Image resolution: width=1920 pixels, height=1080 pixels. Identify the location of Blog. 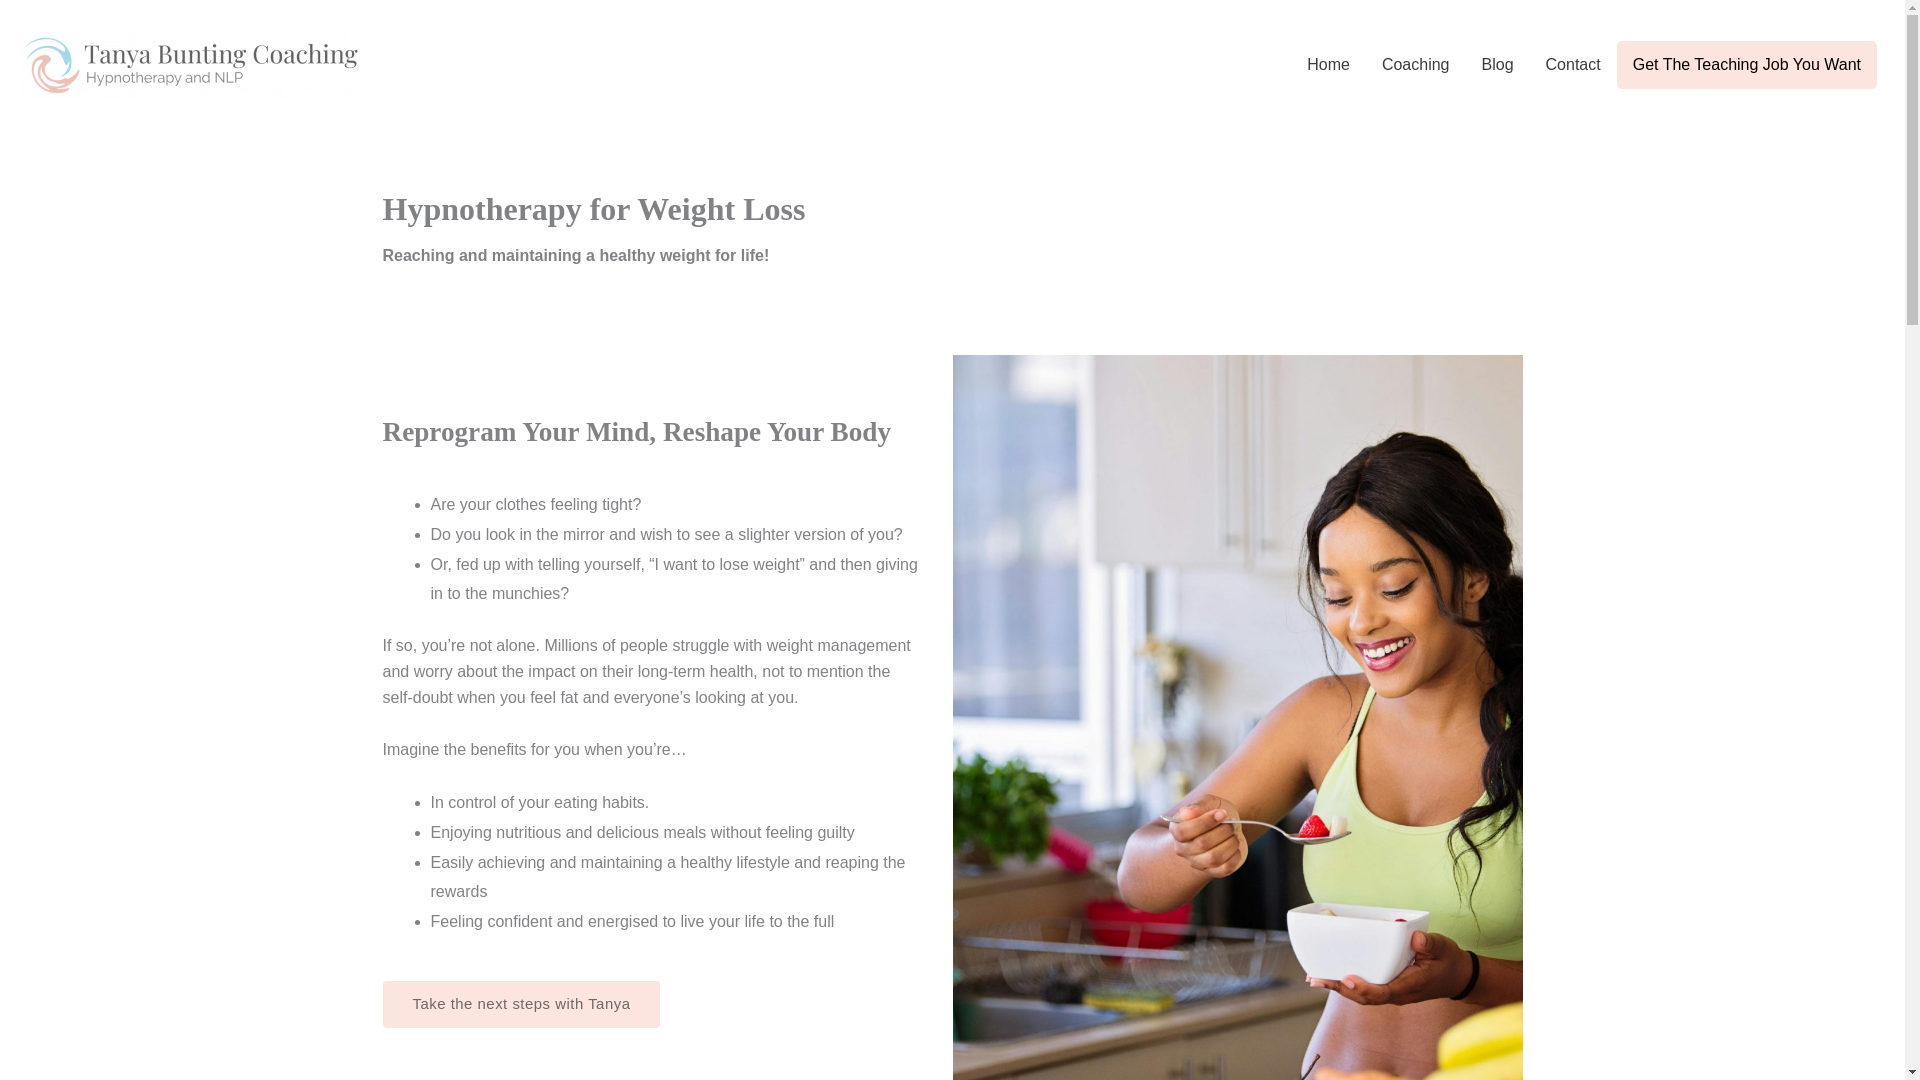
(1498, 64).